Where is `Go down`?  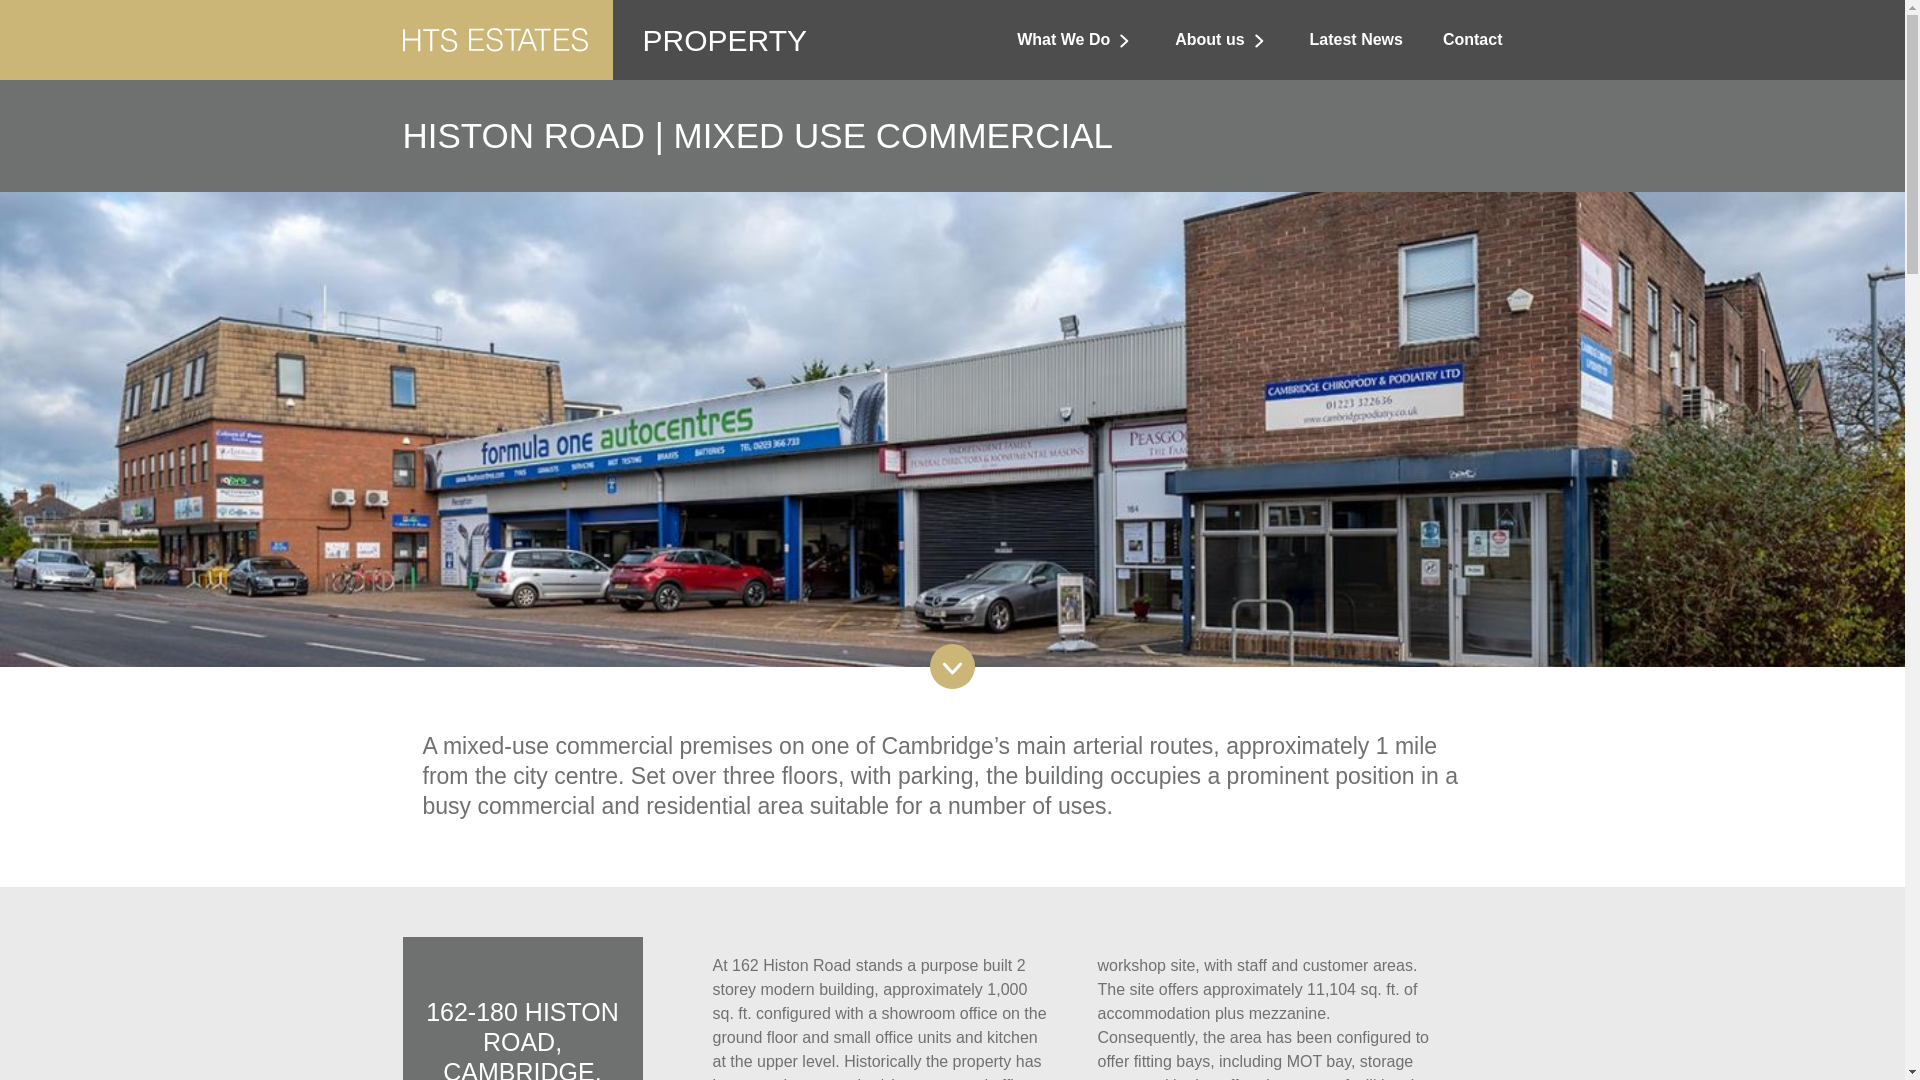
Go down is located at coordinates (952, 666).